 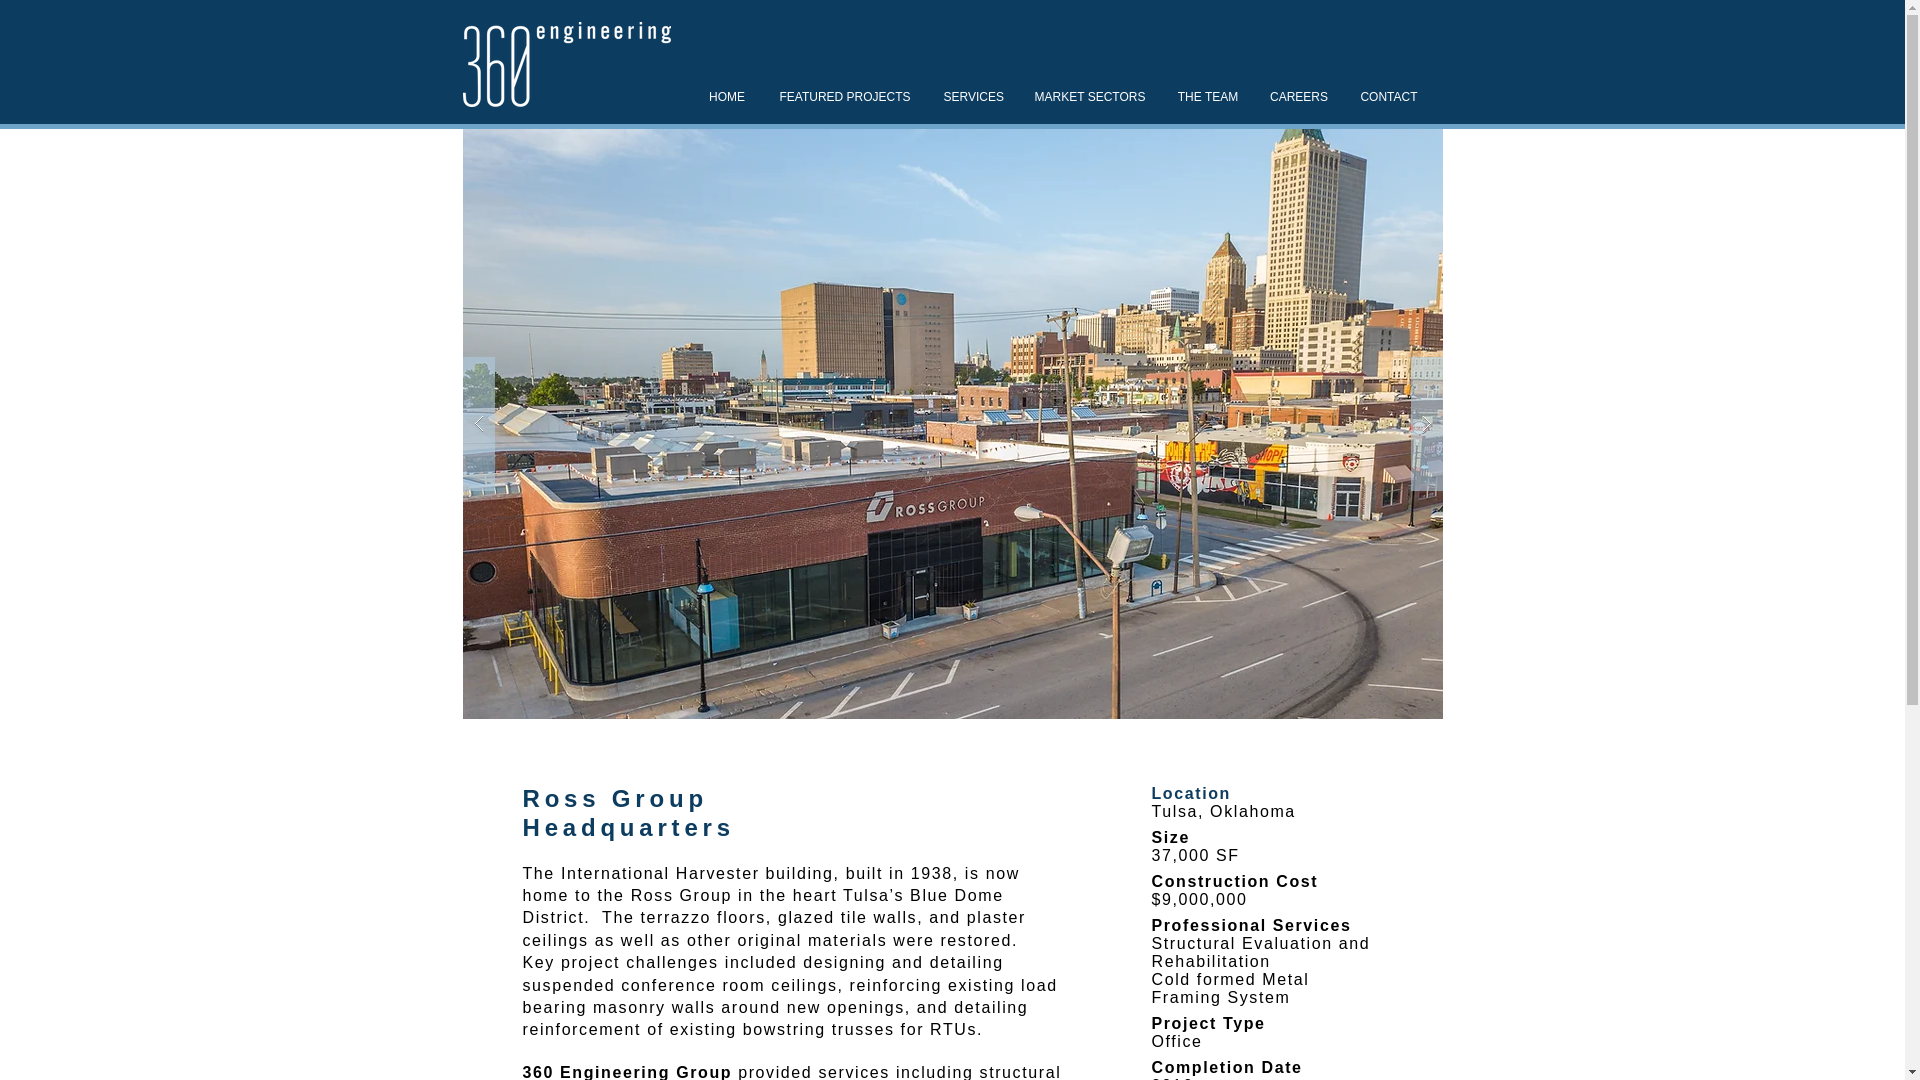 What do you see at coordinates (1298, 96) in the screenshot?
I see `CAREERS` at bounding box center [1298, 96].